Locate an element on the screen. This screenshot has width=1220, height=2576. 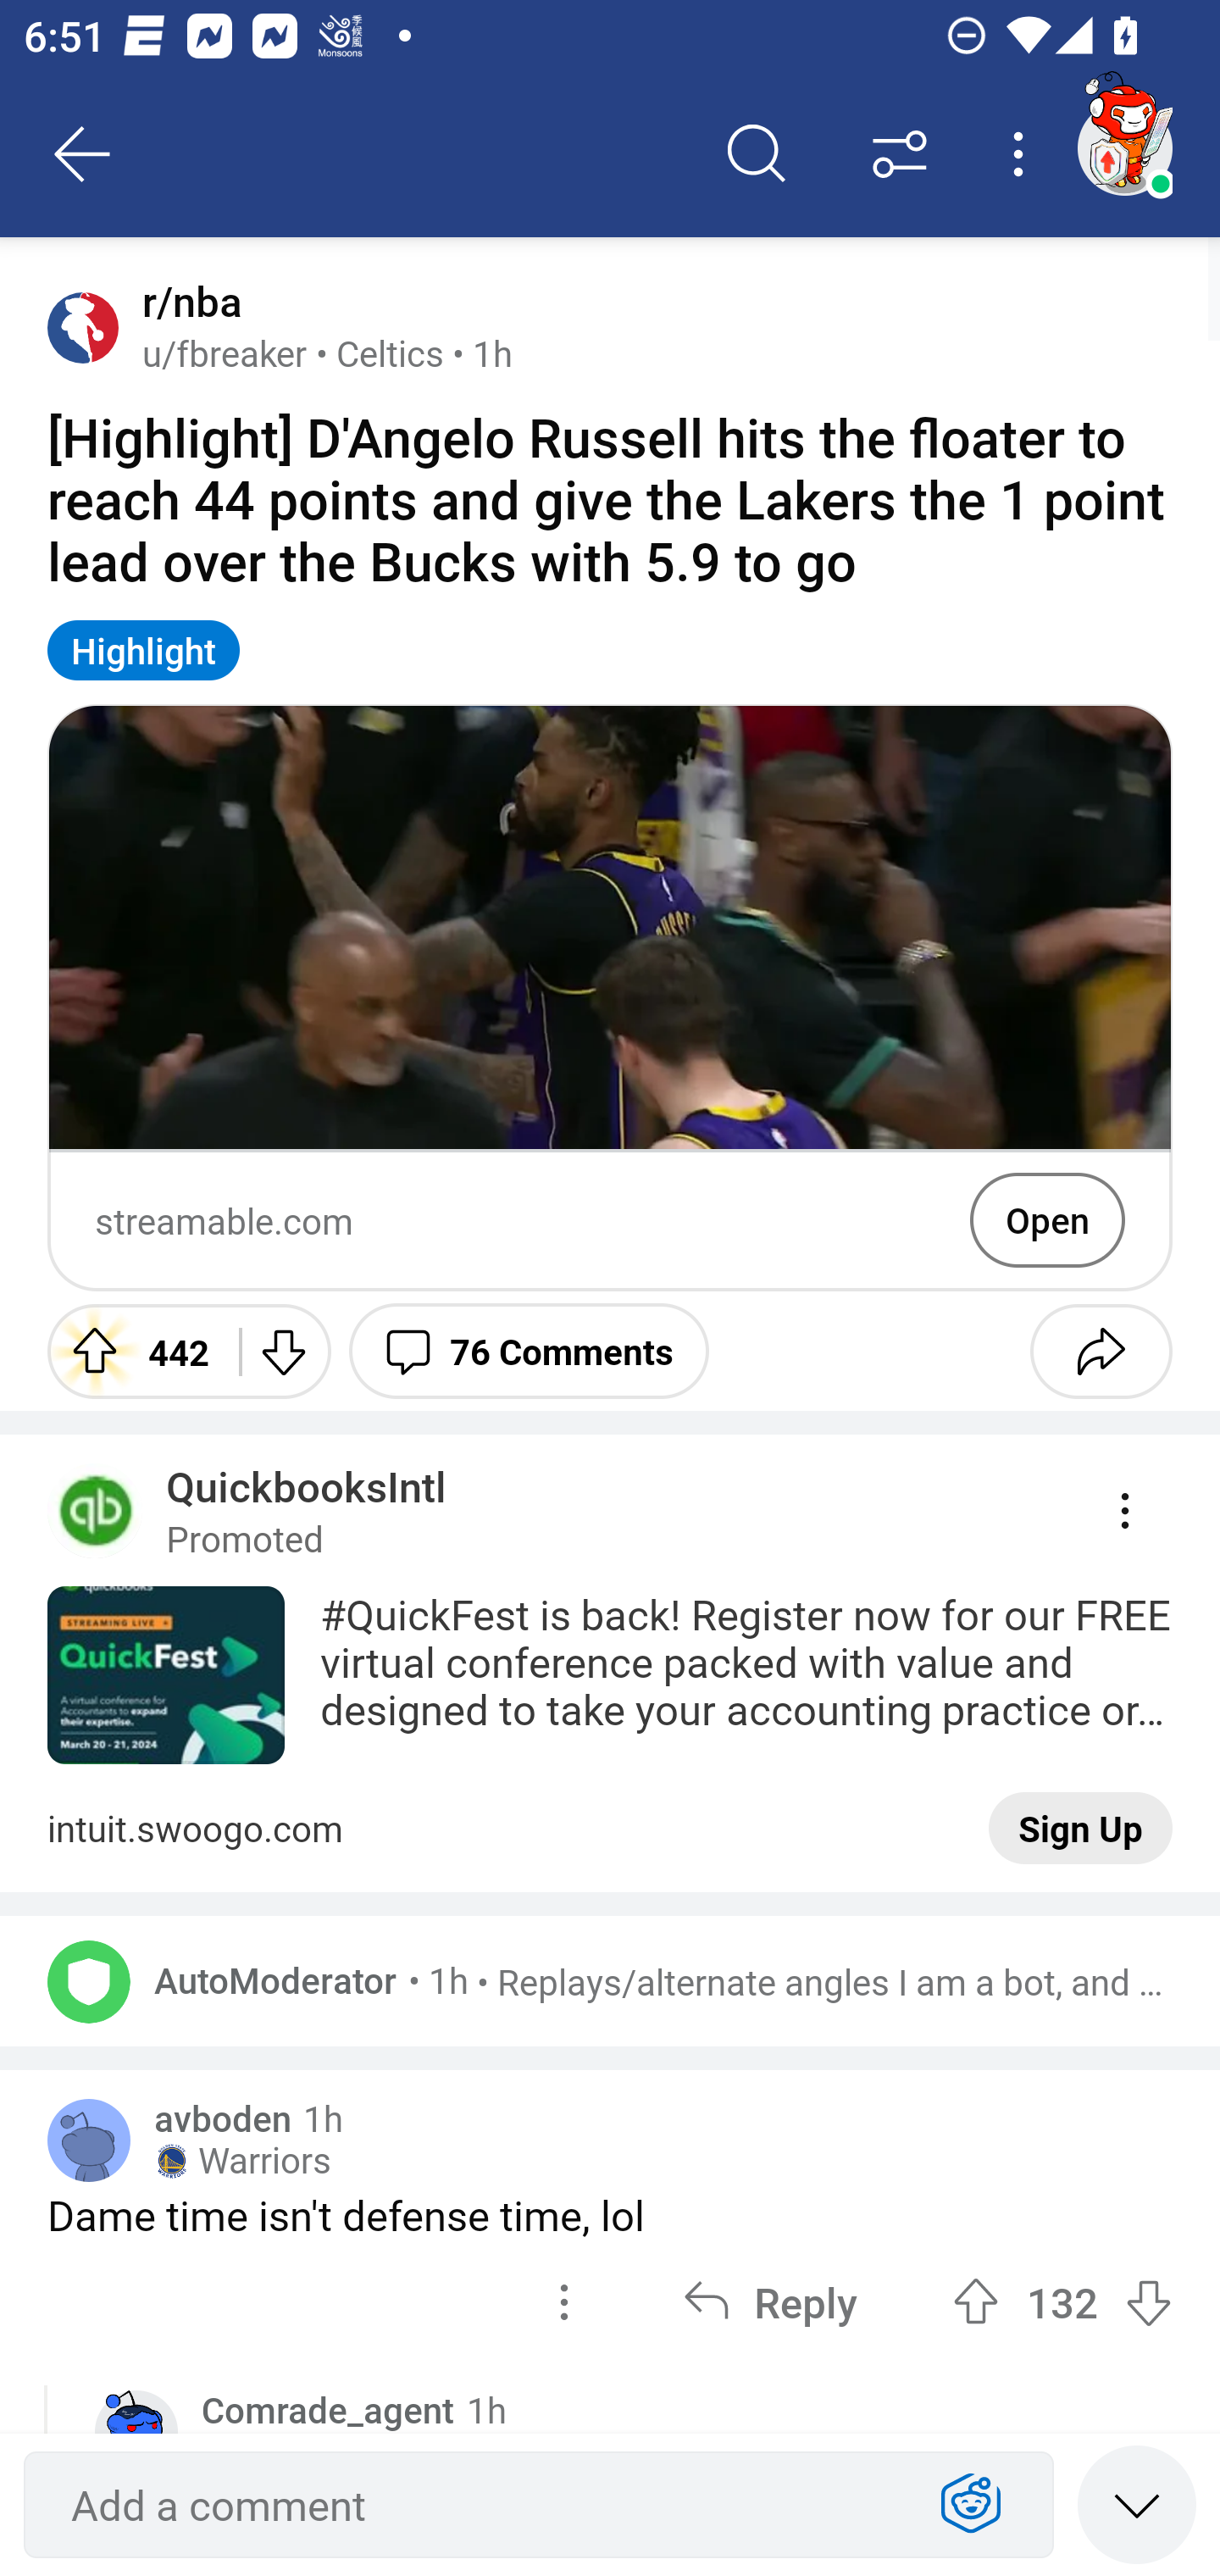
Speed read is located at coordinates (1137, 2503).